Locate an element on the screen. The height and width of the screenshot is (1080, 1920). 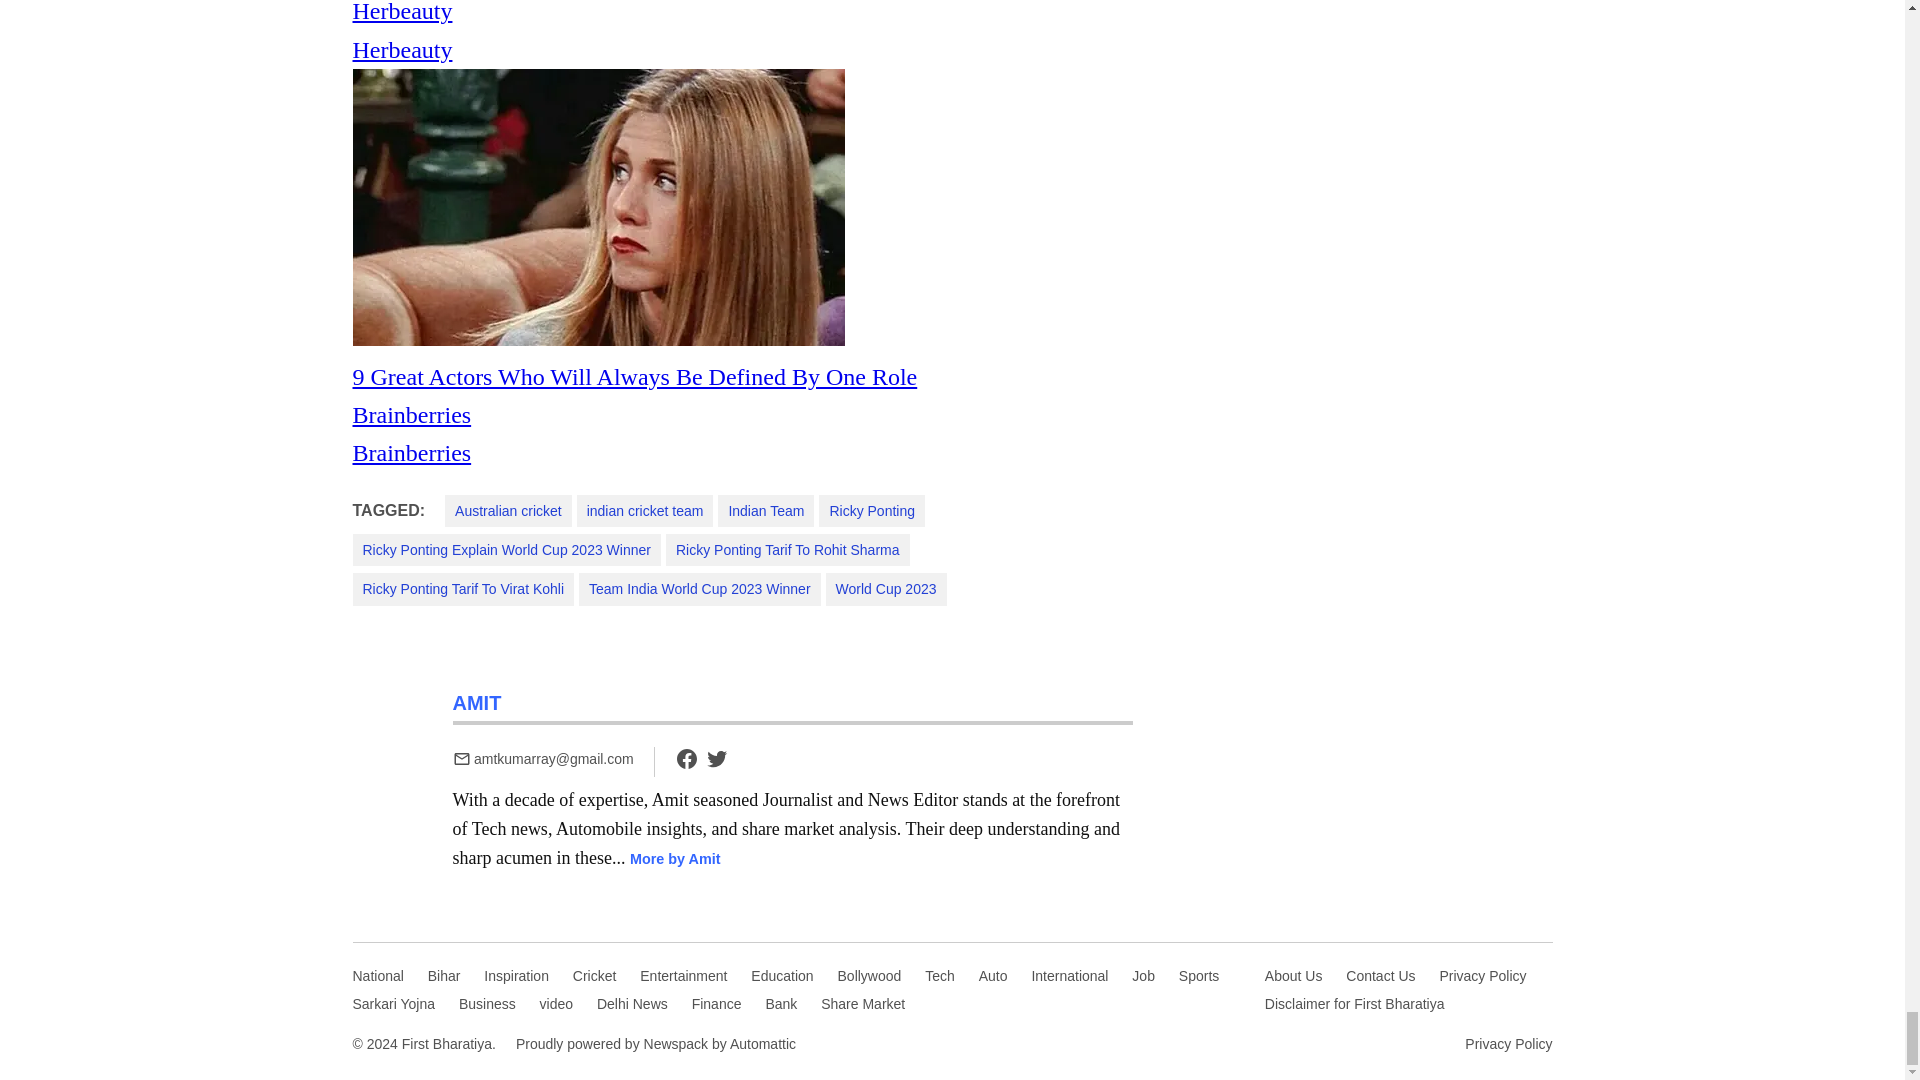
Indian Team is located at coordinates (766, 510).